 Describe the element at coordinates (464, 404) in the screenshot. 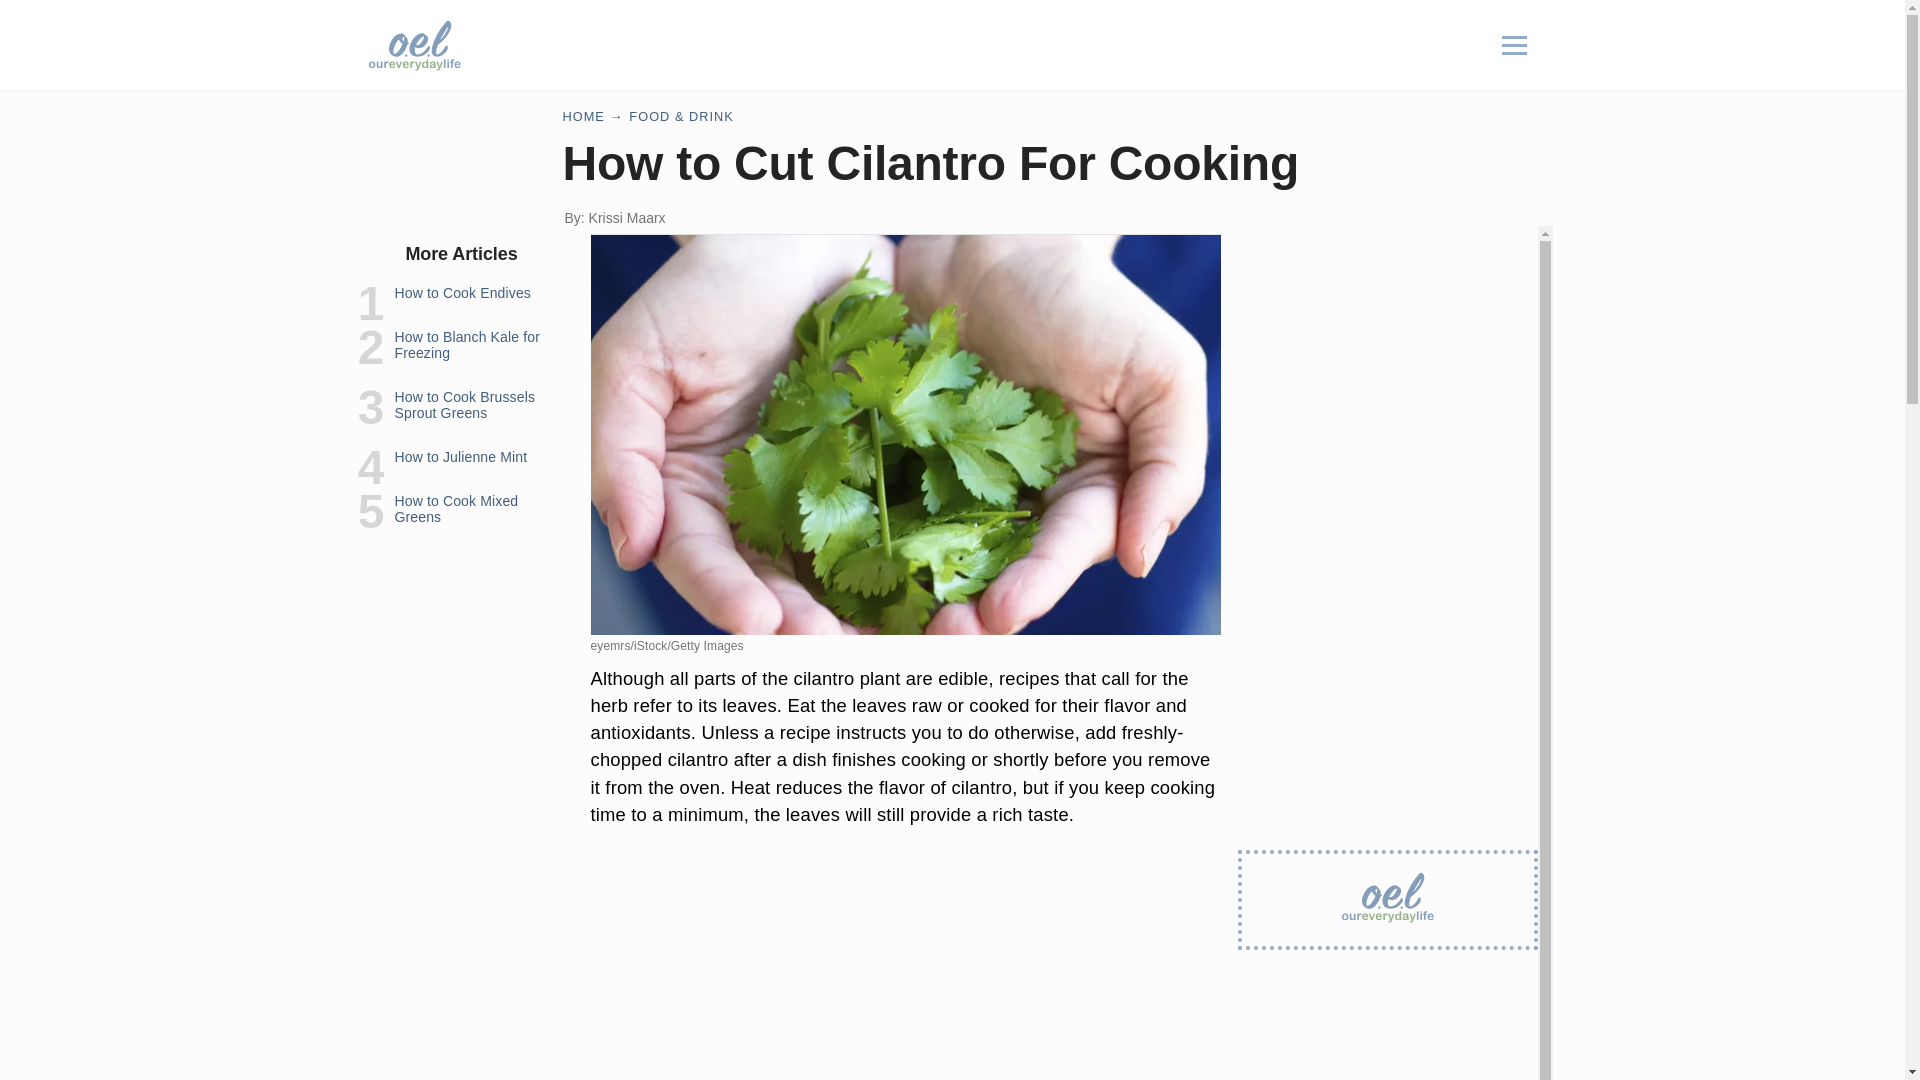

I see `How to Cook Brussels Sprout Greens` at that location.